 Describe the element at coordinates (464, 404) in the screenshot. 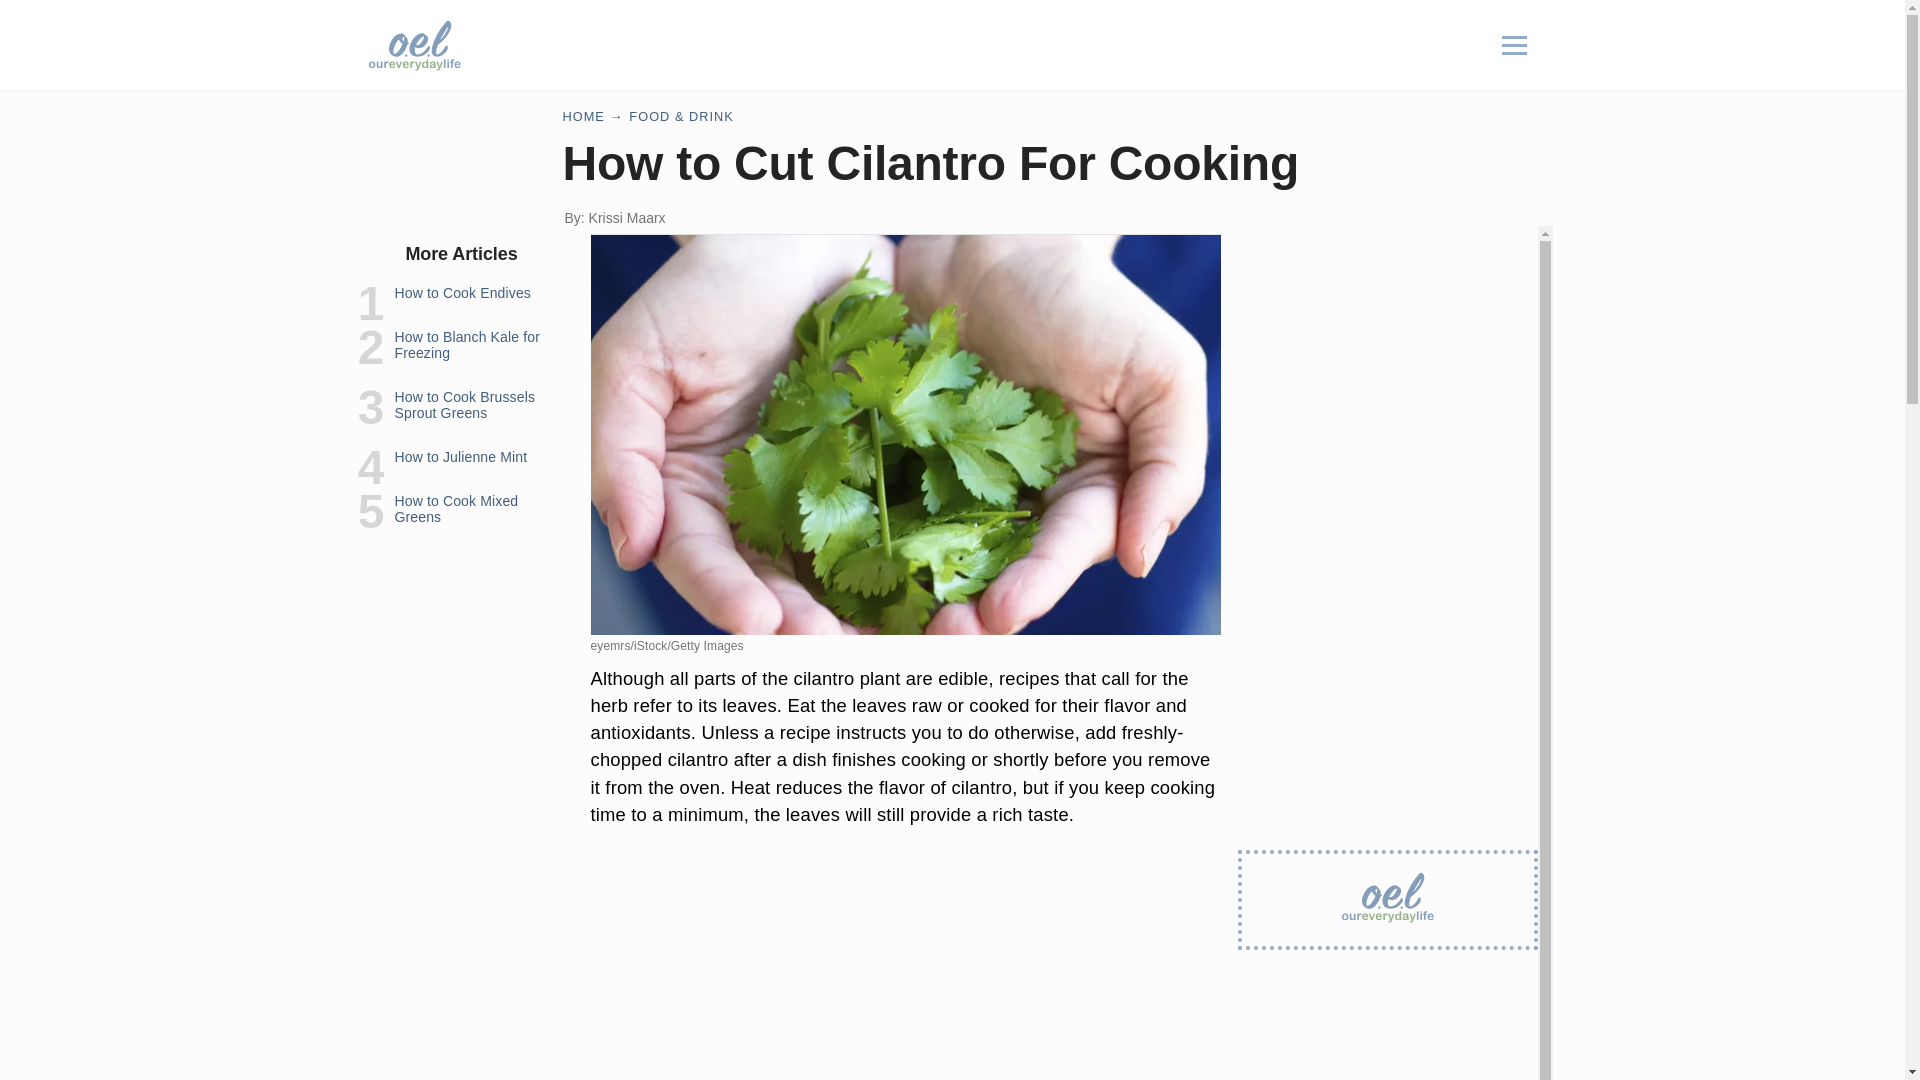

I see `How to Cook Brussels Sprout Greens` at that location.